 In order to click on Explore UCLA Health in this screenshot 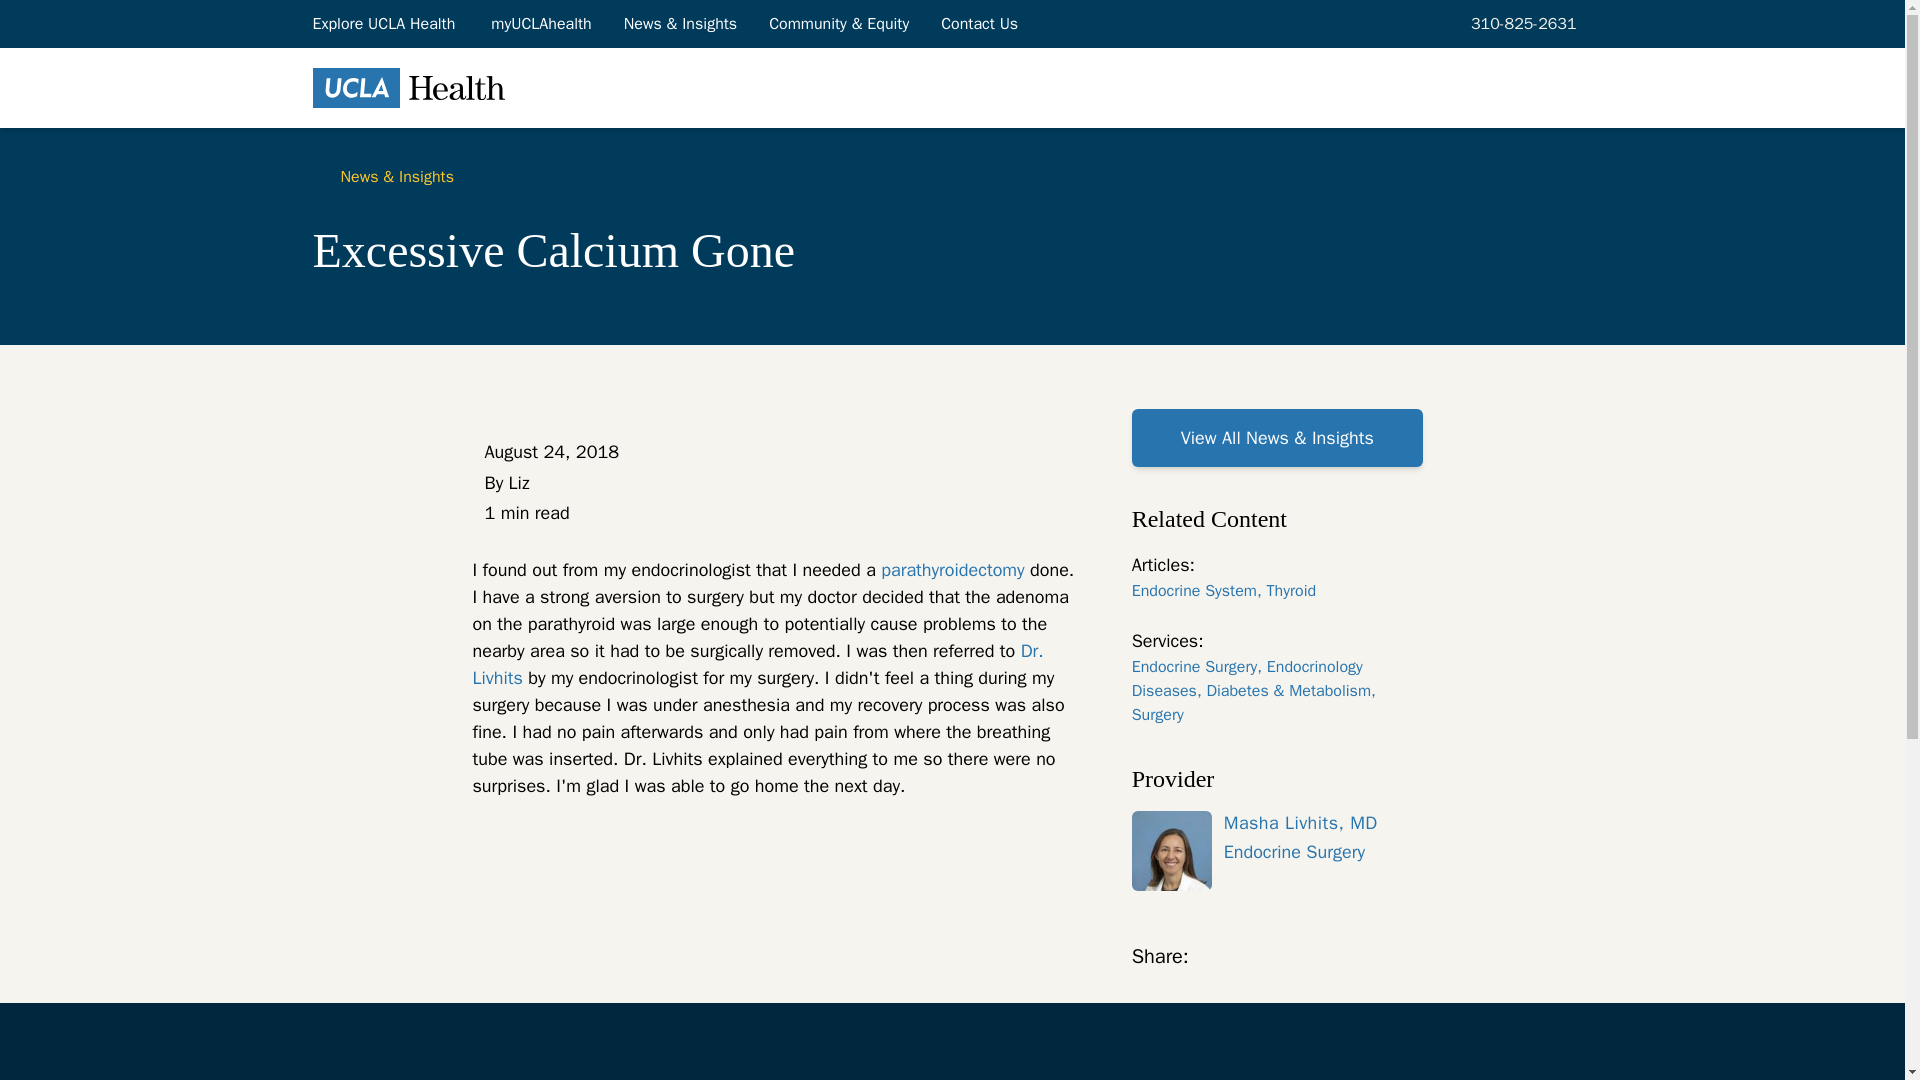, I will do `click(384, 23)`.